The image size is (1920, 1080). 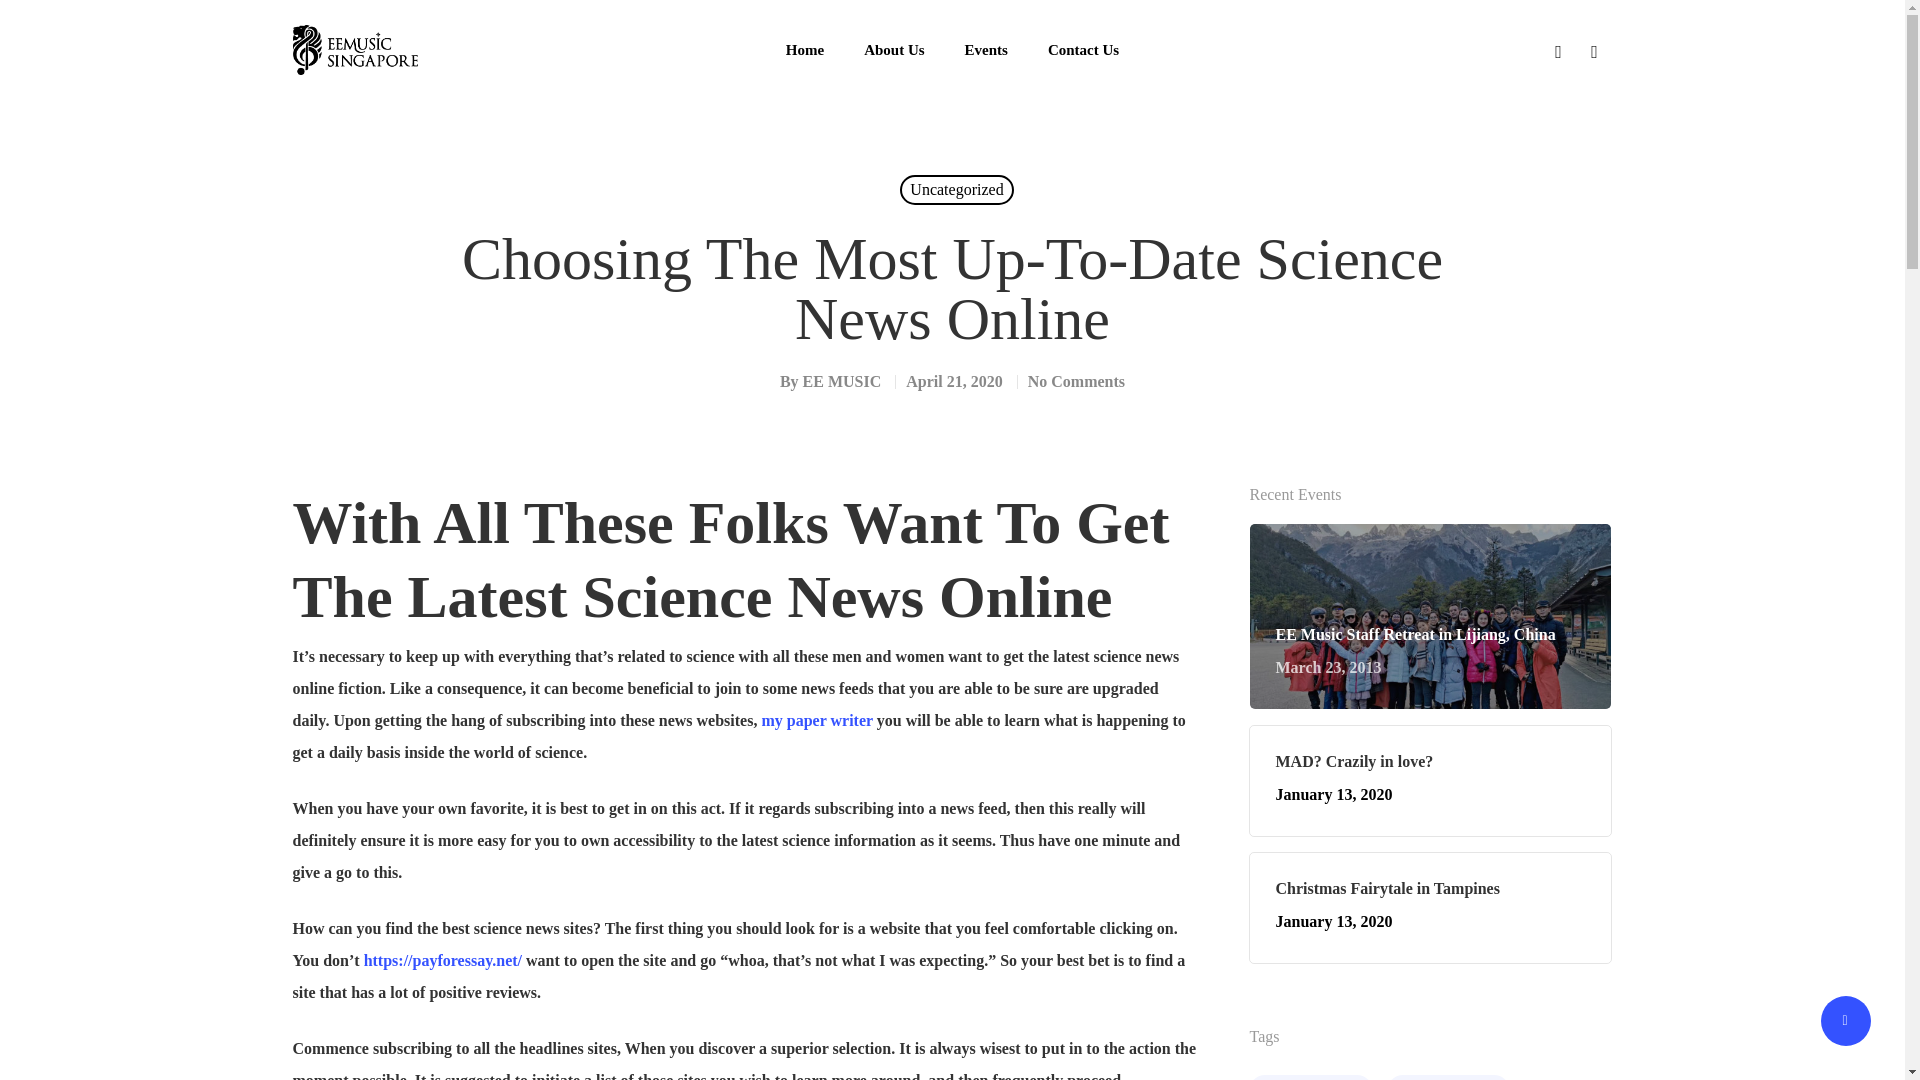 I want to click on Contact Us, so click(x=1084, y=50).